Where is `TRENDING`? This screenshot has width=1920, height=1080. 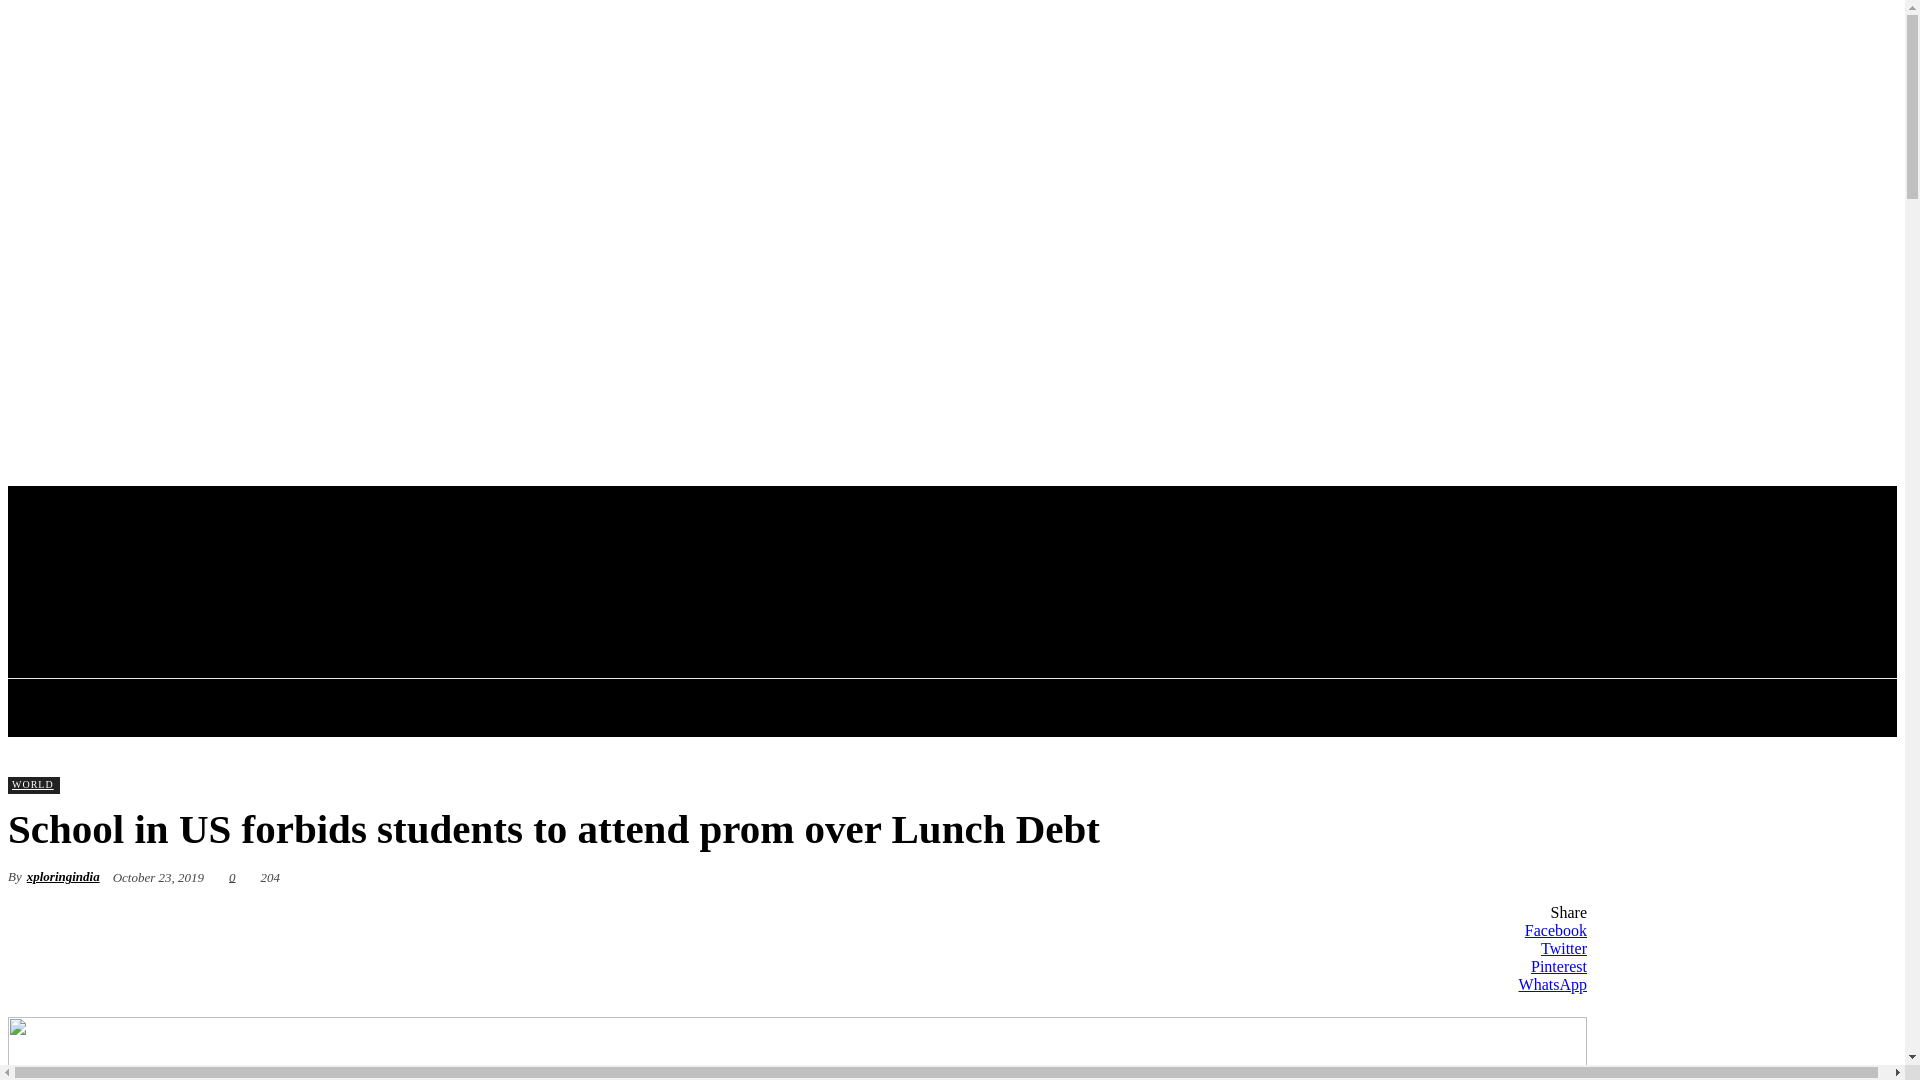
TRENDING is located at coordinates (449, 708).